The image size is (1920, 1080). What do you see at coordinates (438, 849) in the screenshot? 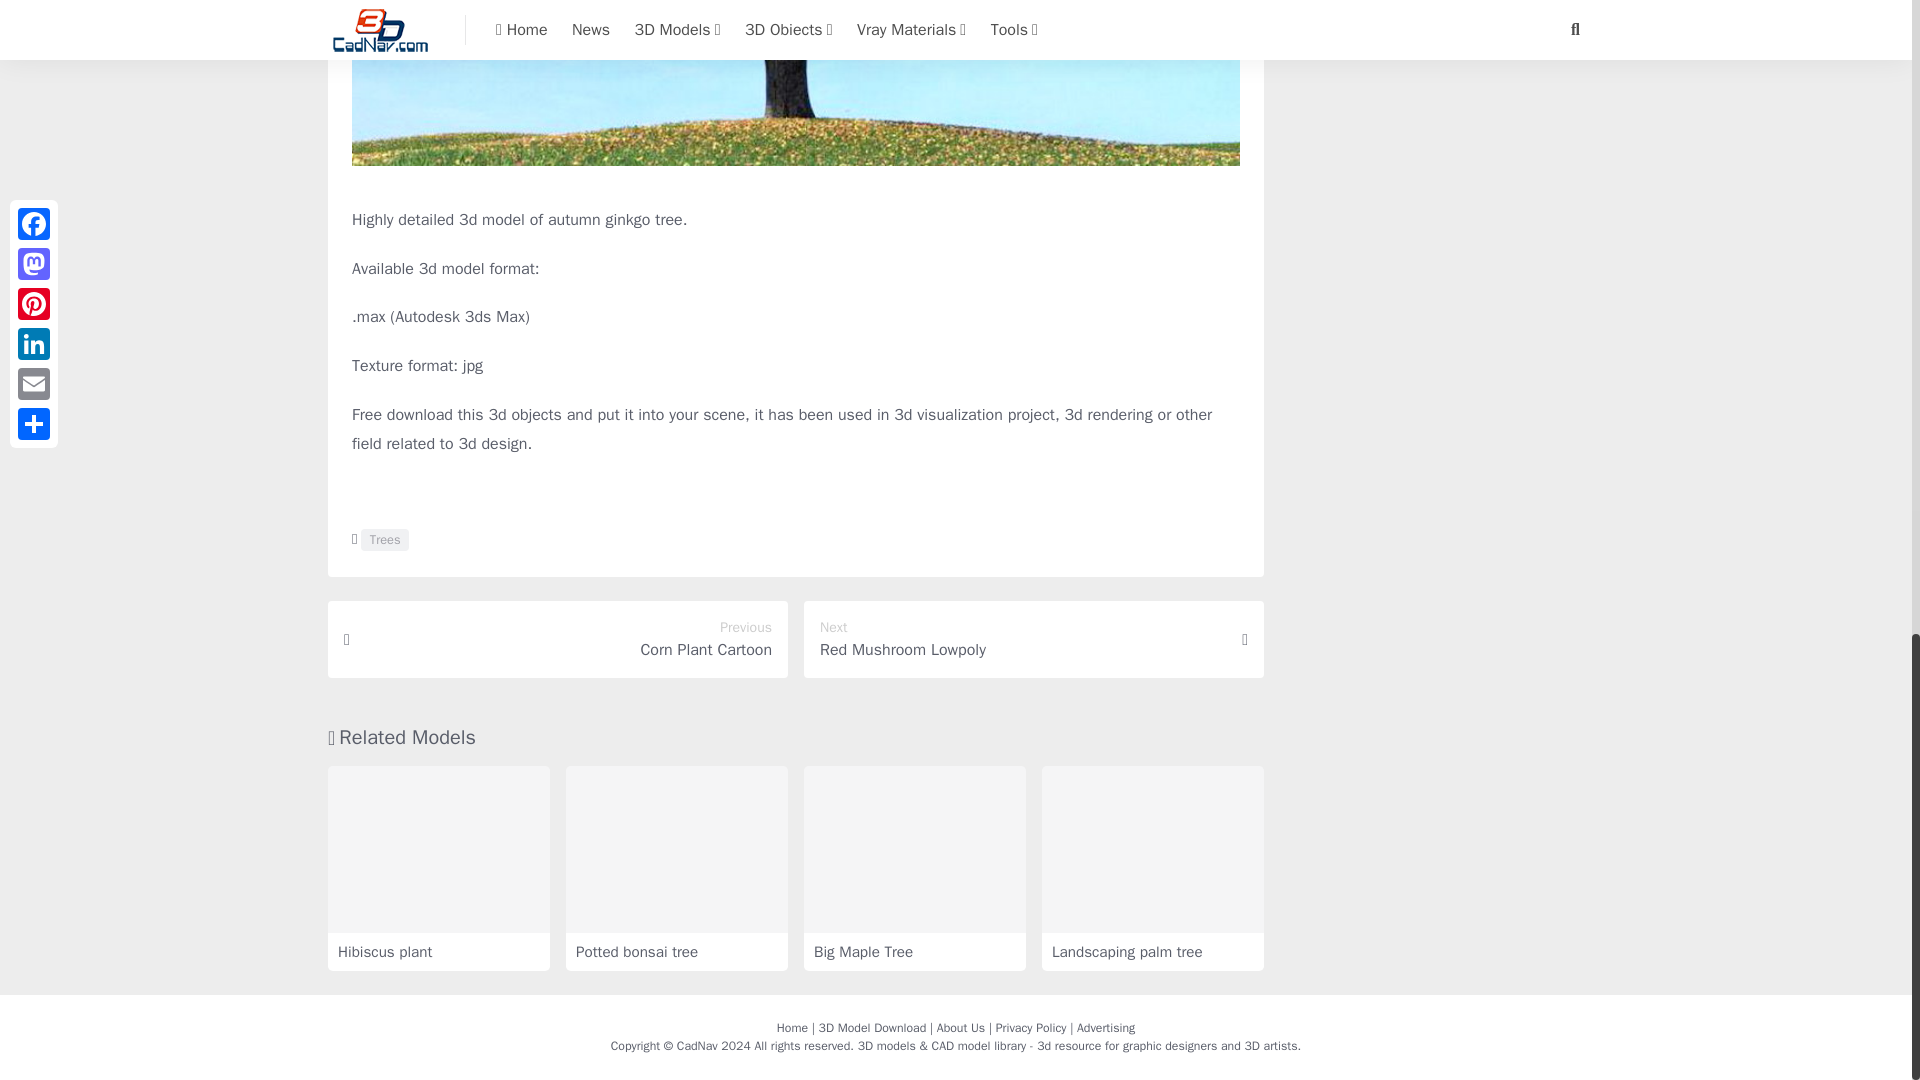
I see `Hibiscus plant 3d model download` at bounding box center [438, 849].